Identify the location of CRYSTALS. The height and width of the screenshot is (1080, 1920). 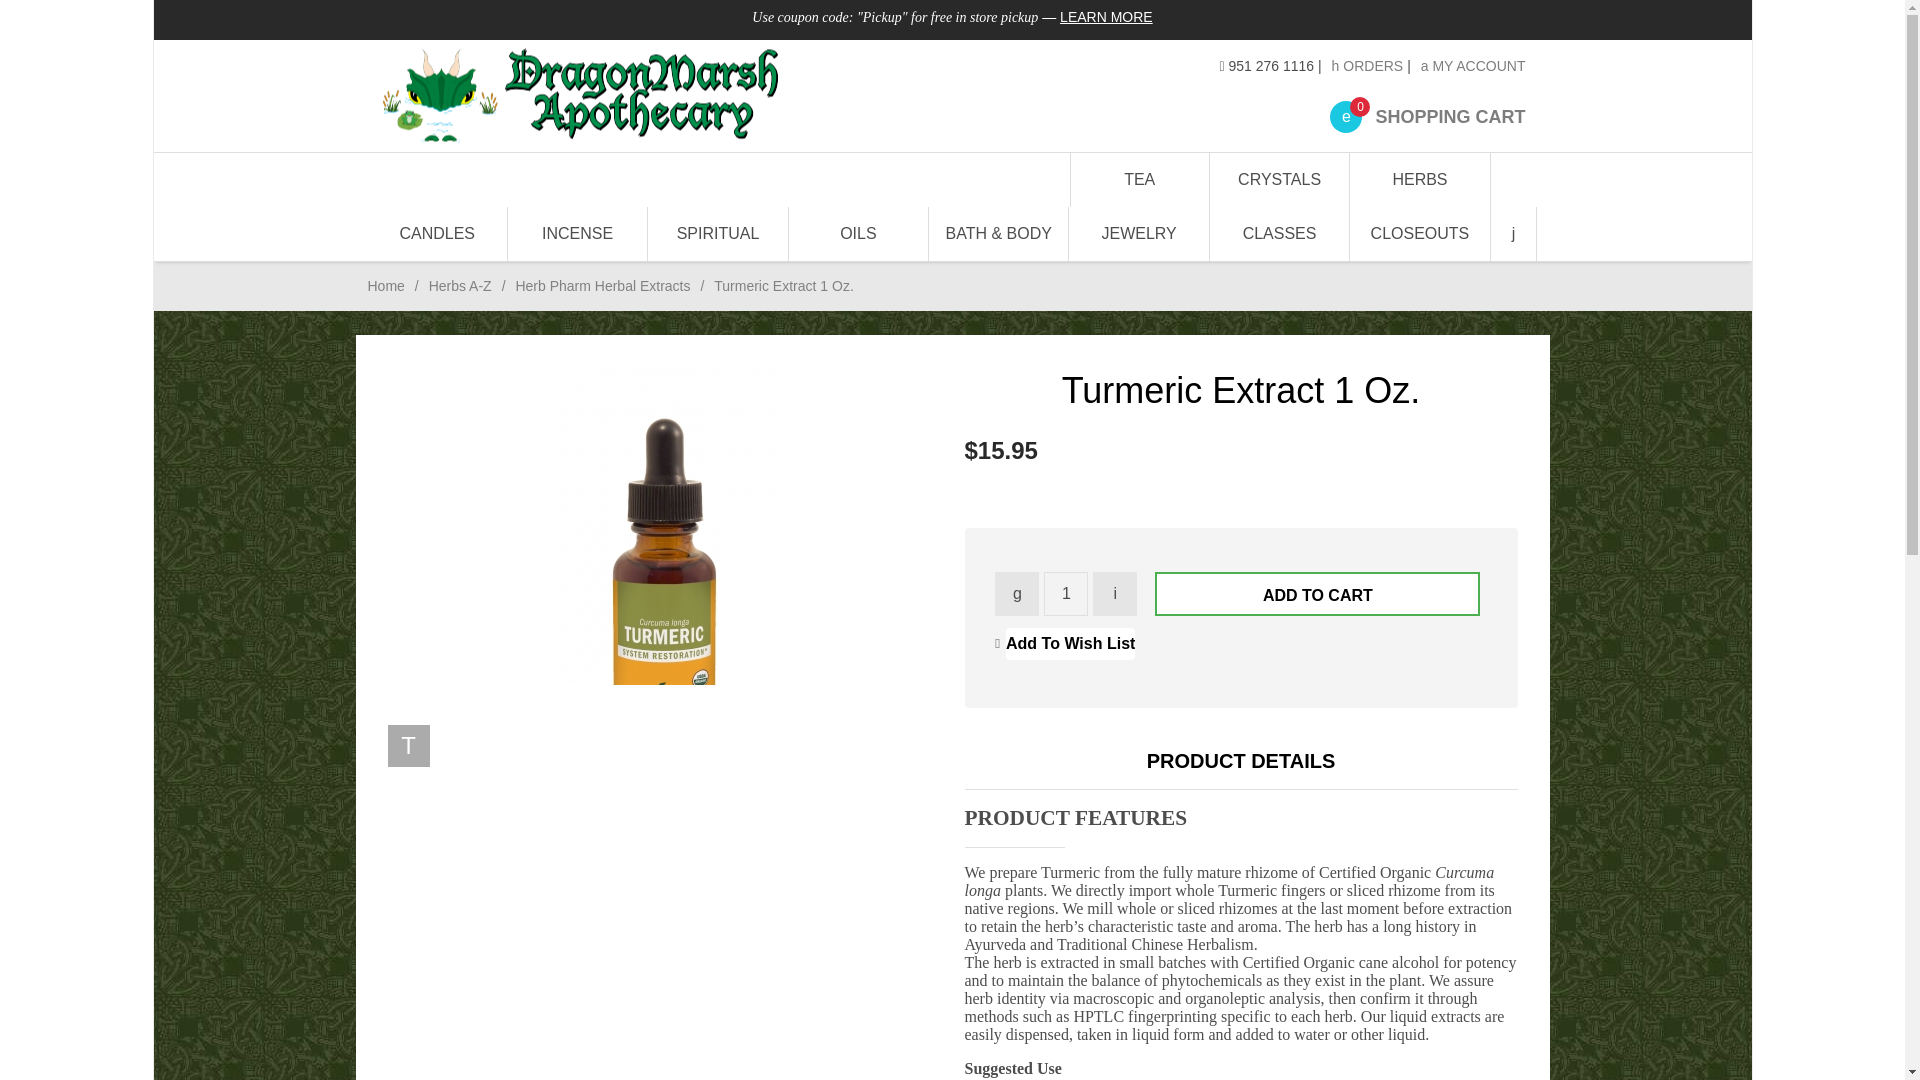
(1279, 180).